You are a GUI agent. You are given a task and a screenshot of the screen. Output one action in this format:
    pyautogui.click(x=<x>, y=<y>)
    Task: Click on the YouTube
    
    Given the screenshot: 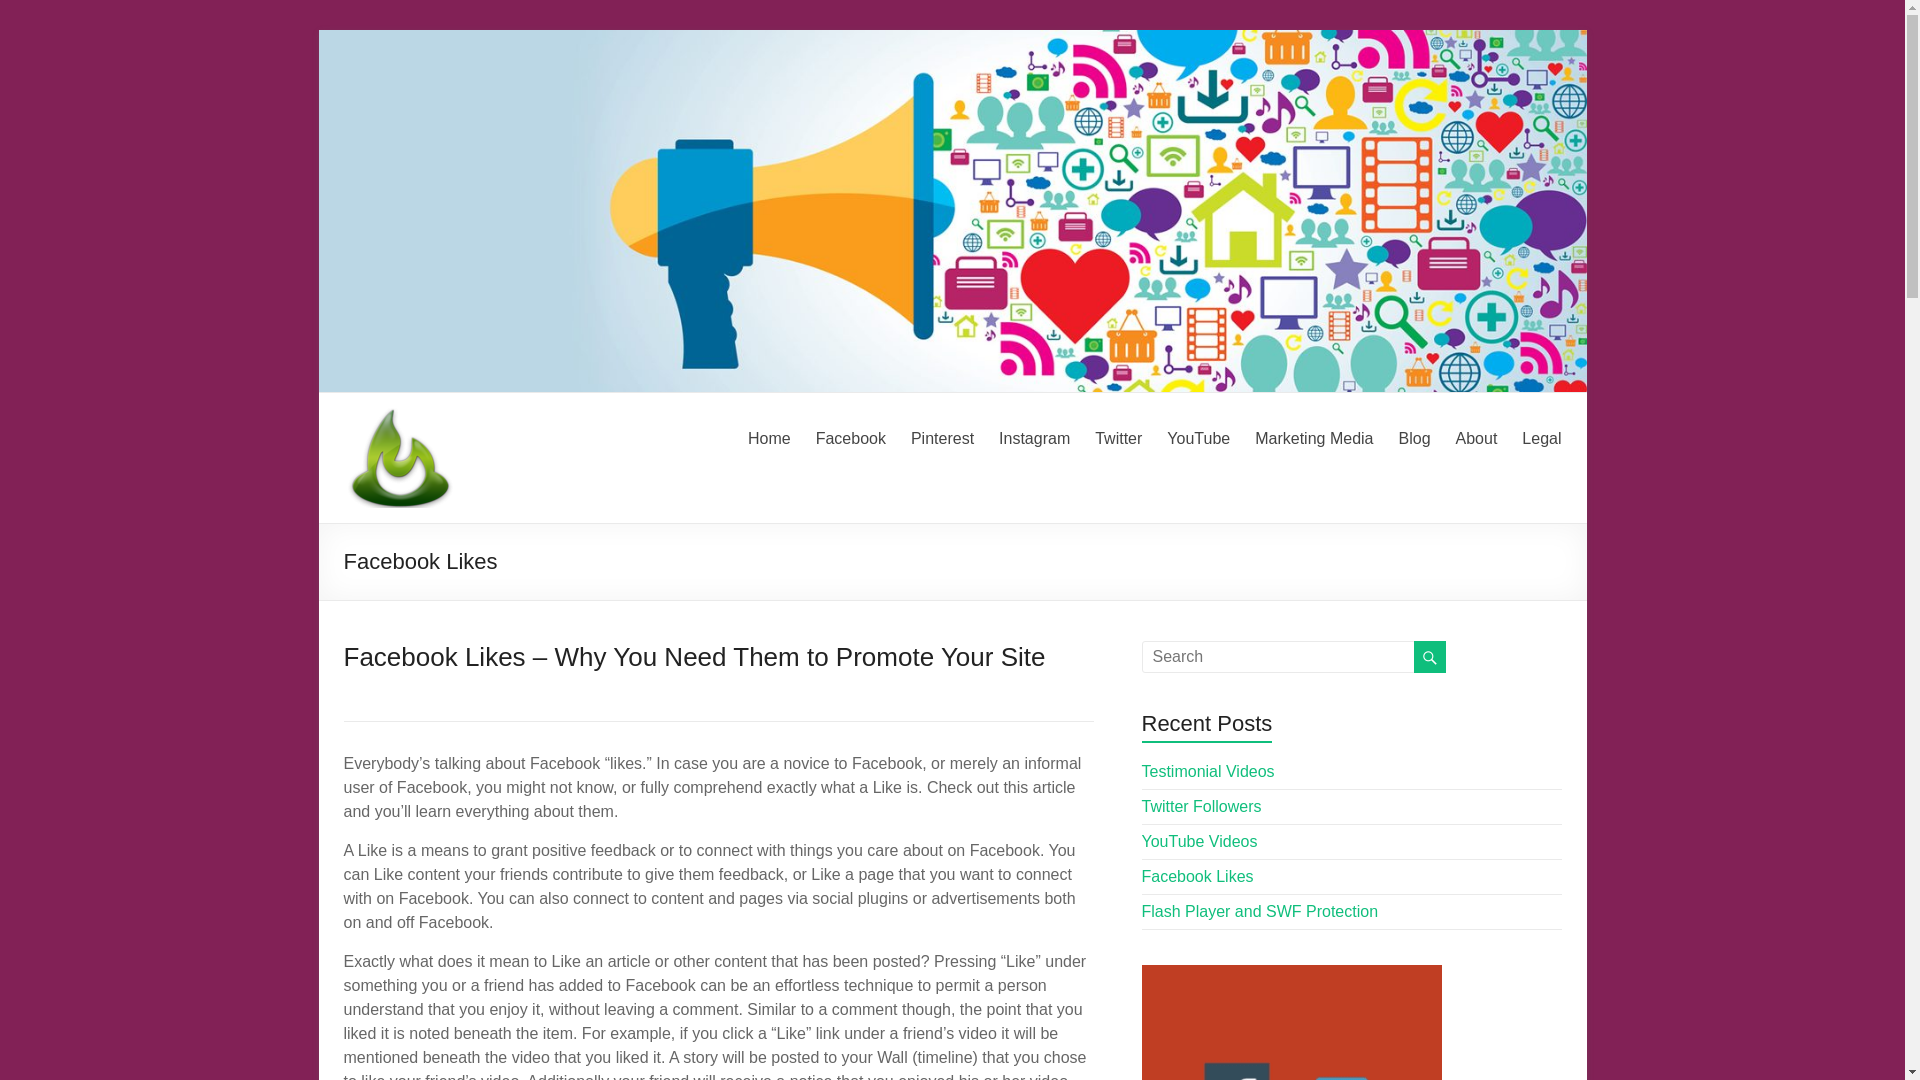 What is the action you would take?
    pyautogui.click(x=1198, y=436)
    